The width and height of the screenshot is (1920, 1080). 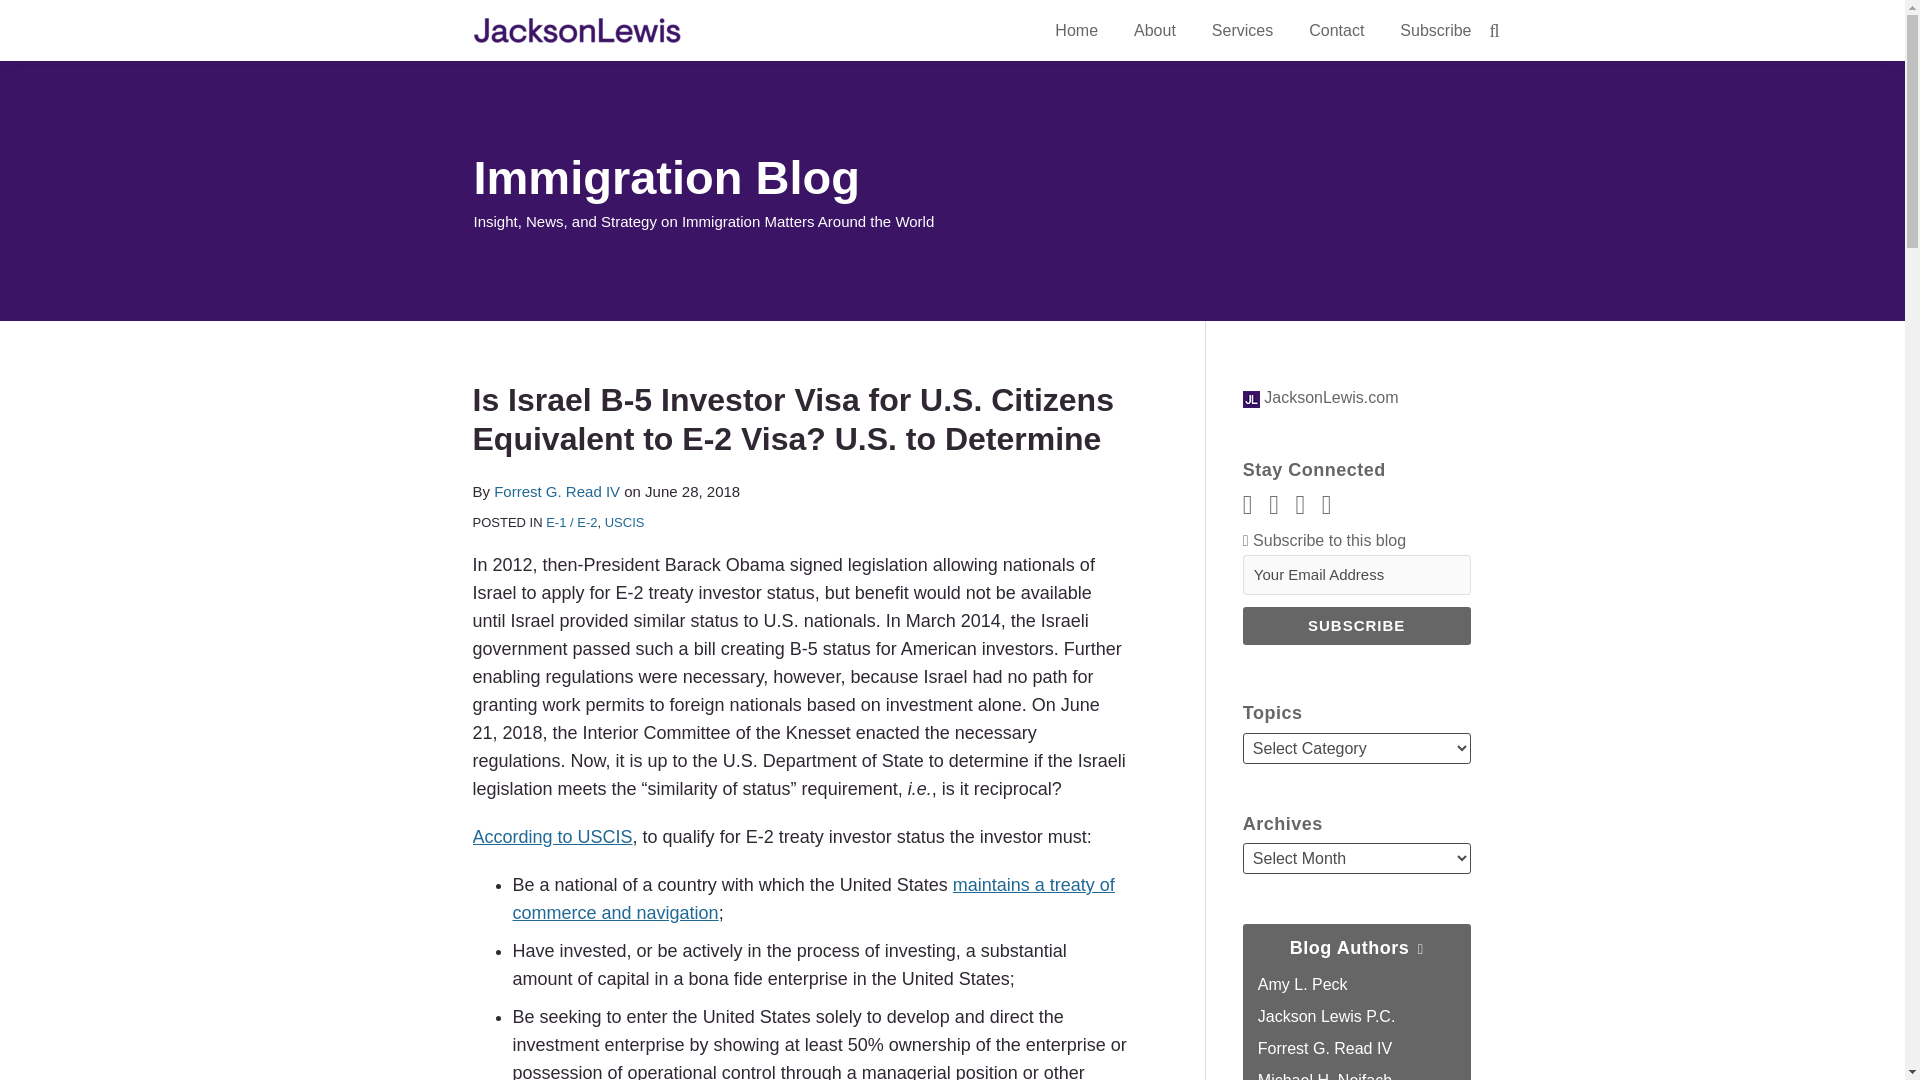 What do you see at coordinates (1434, 31) in the screenshot?
I see `Subscribe` at bounding box center [1434, 31].